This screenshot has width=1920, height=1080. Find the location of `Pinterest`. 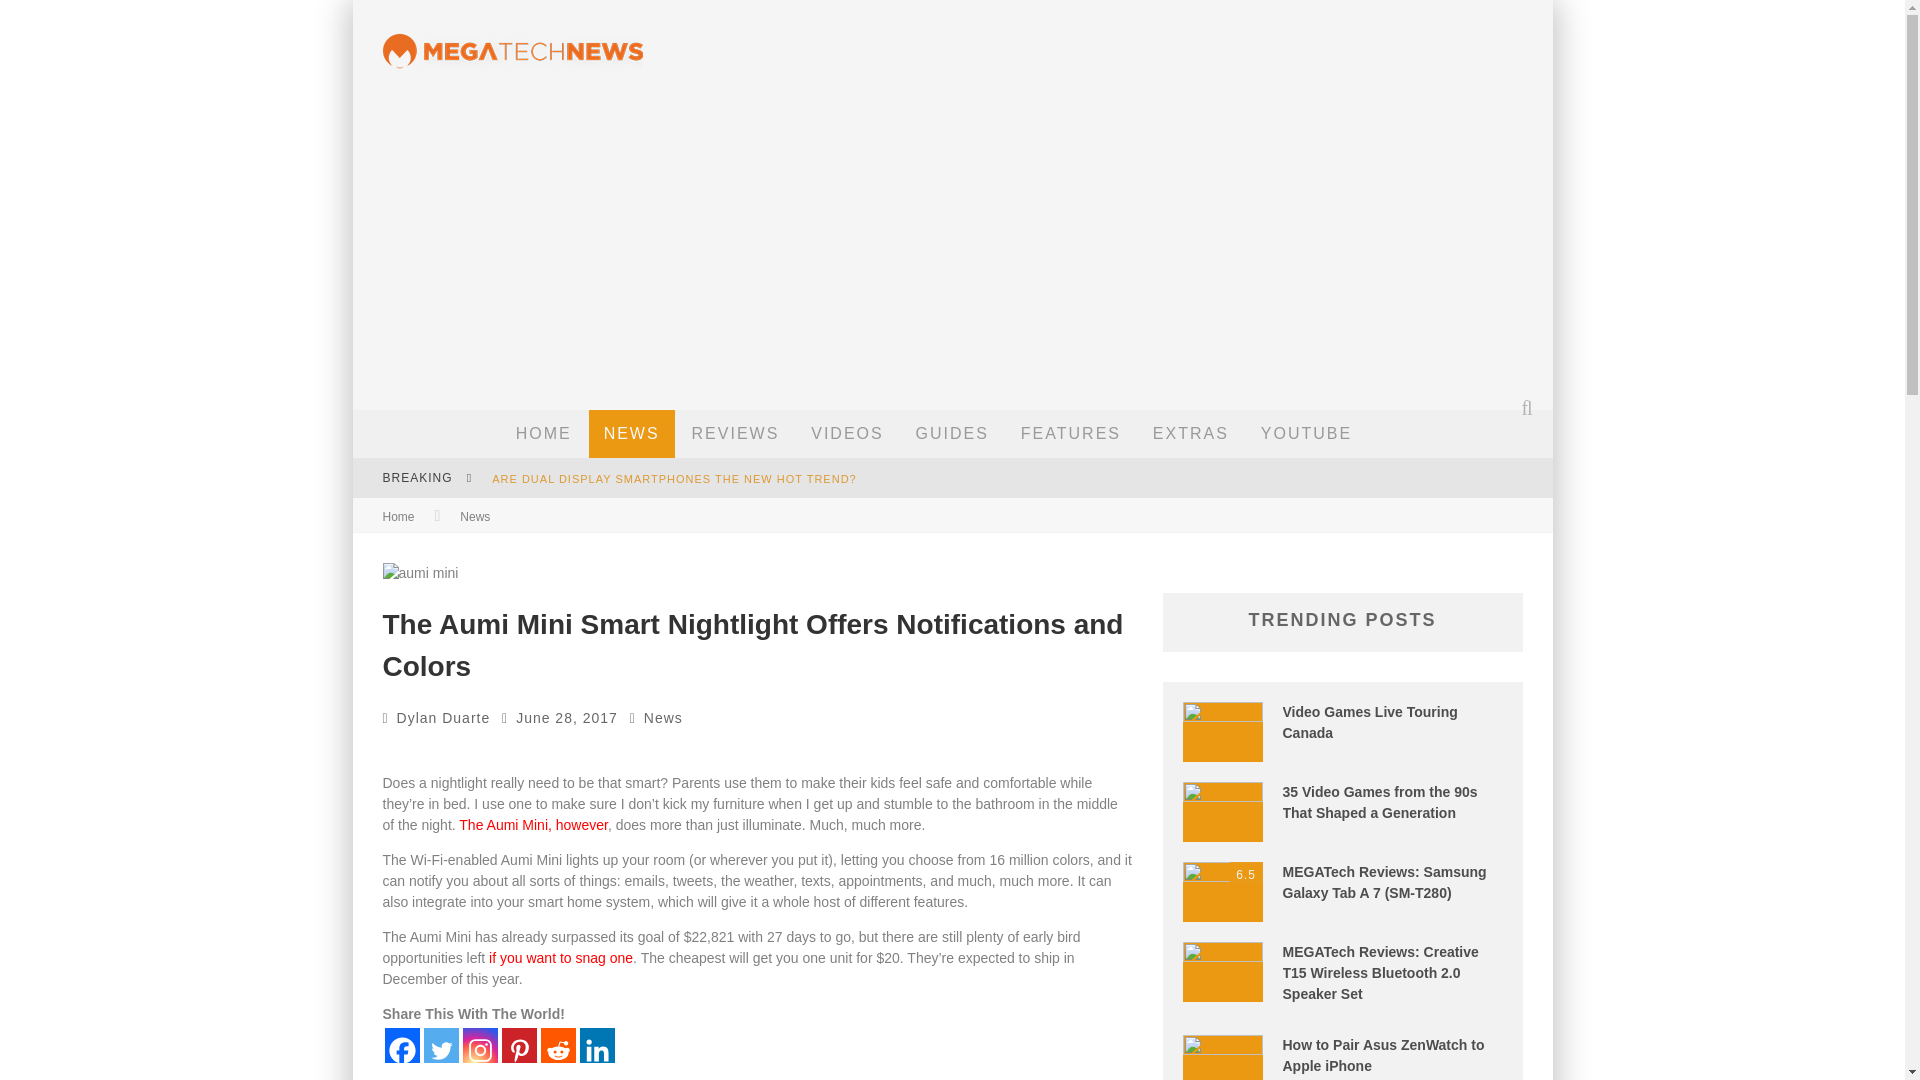

Pinterest is located at coordinates (519, 1045).